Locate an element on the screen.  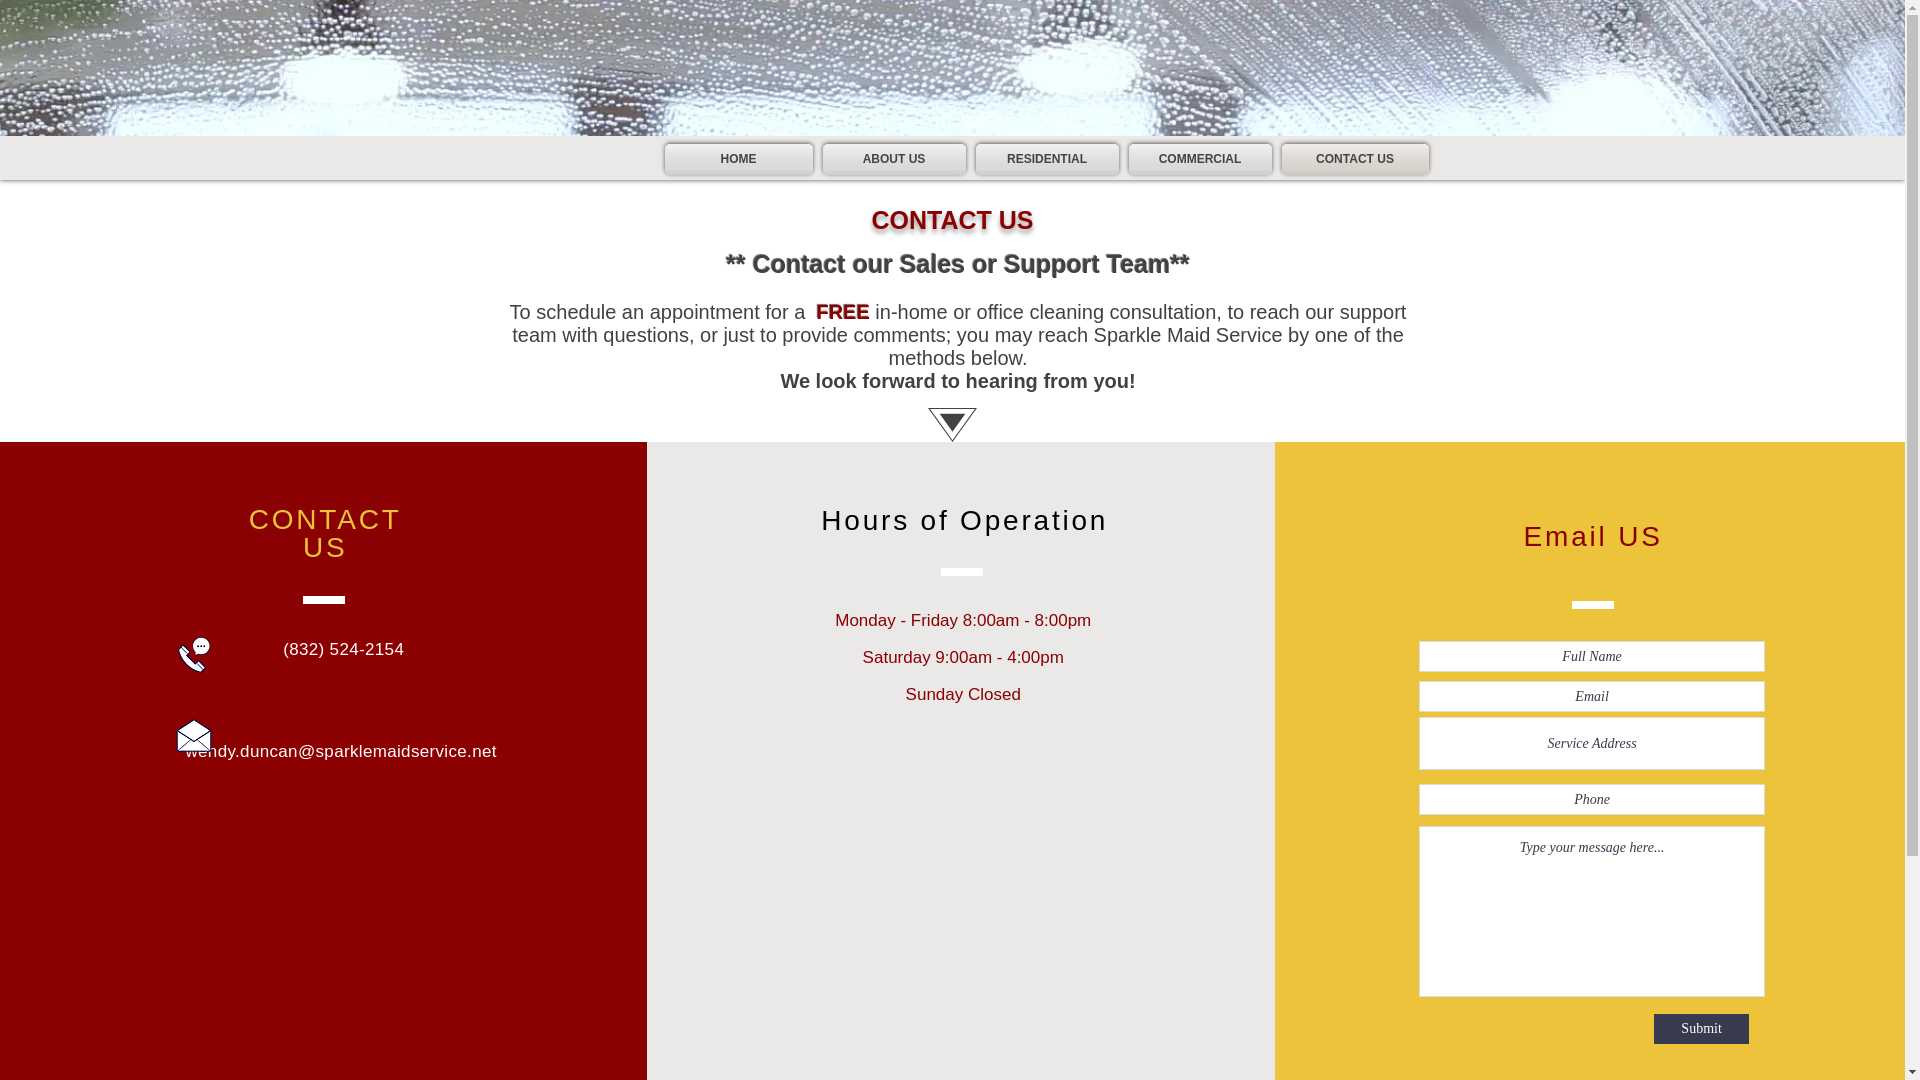
Submit is located at coordinates (1701, 1029).